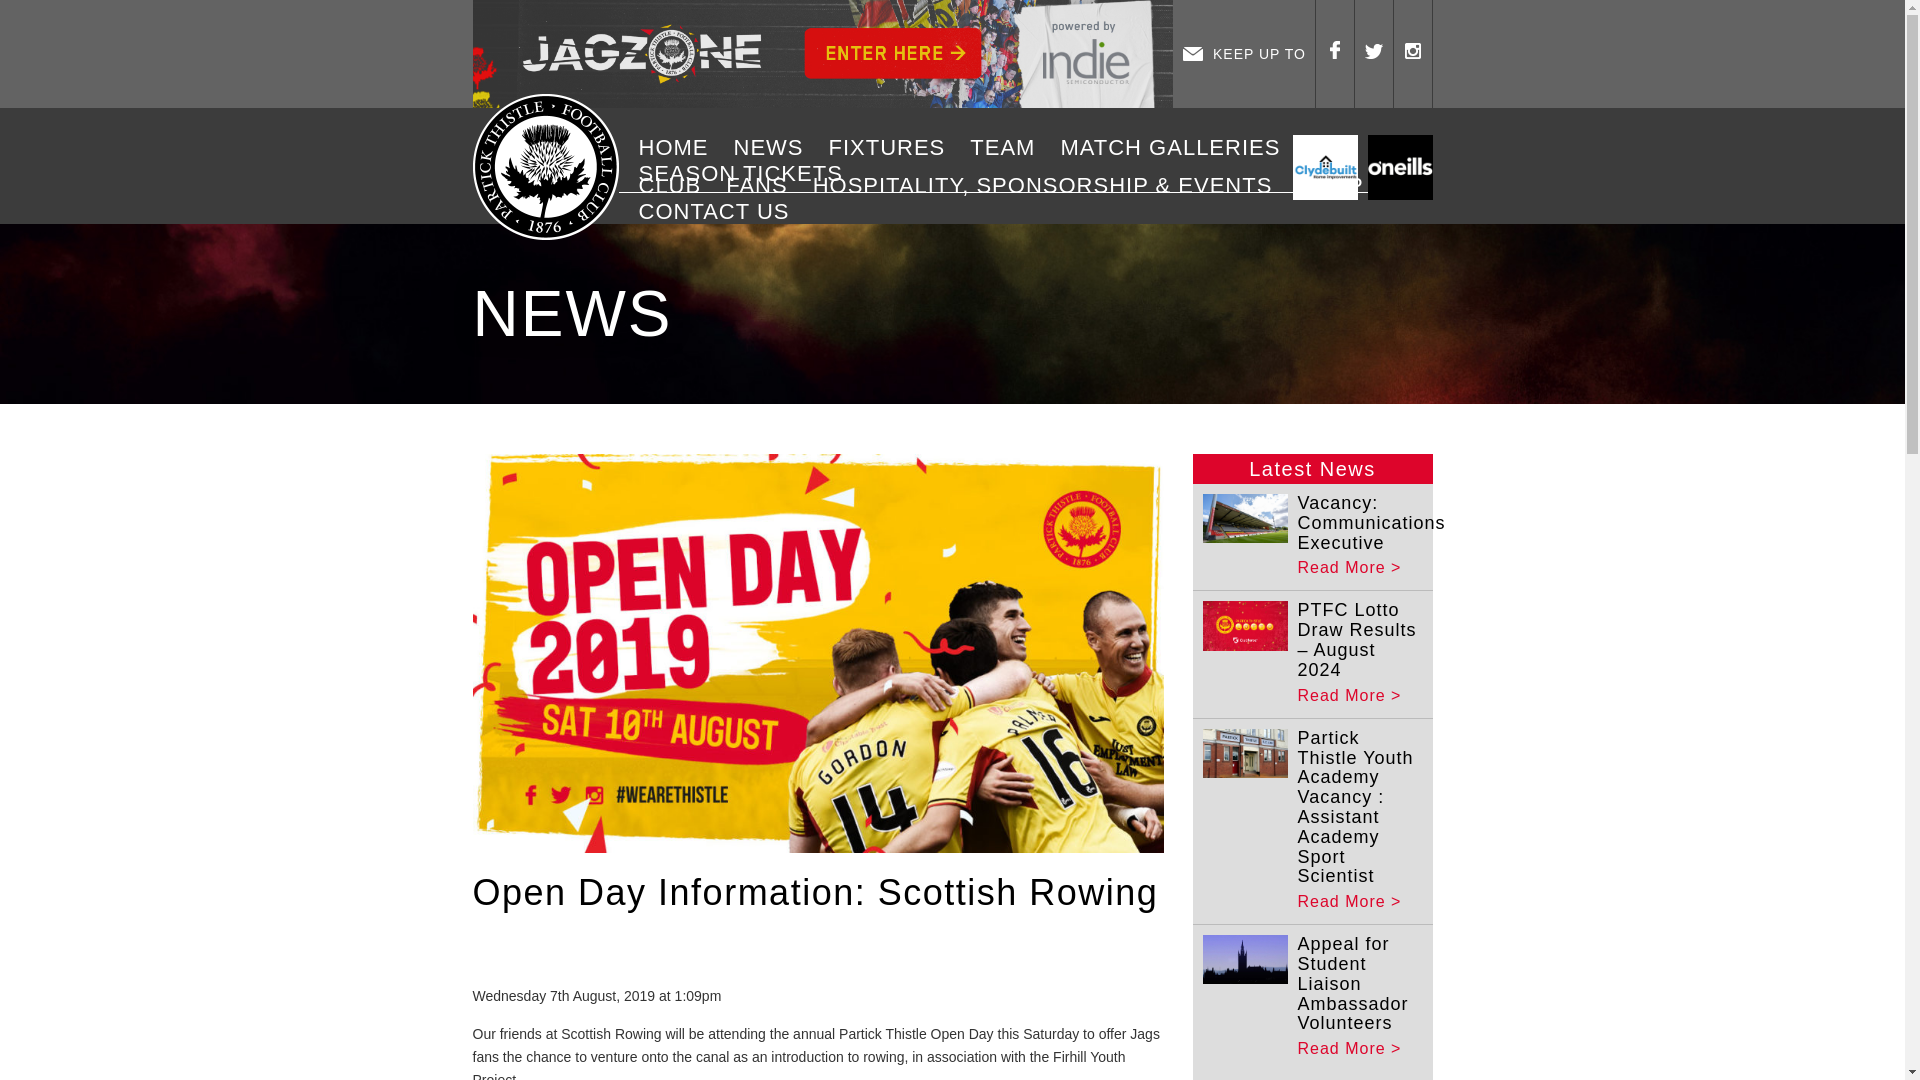  I want to click on CLUB, so click(677, 185).